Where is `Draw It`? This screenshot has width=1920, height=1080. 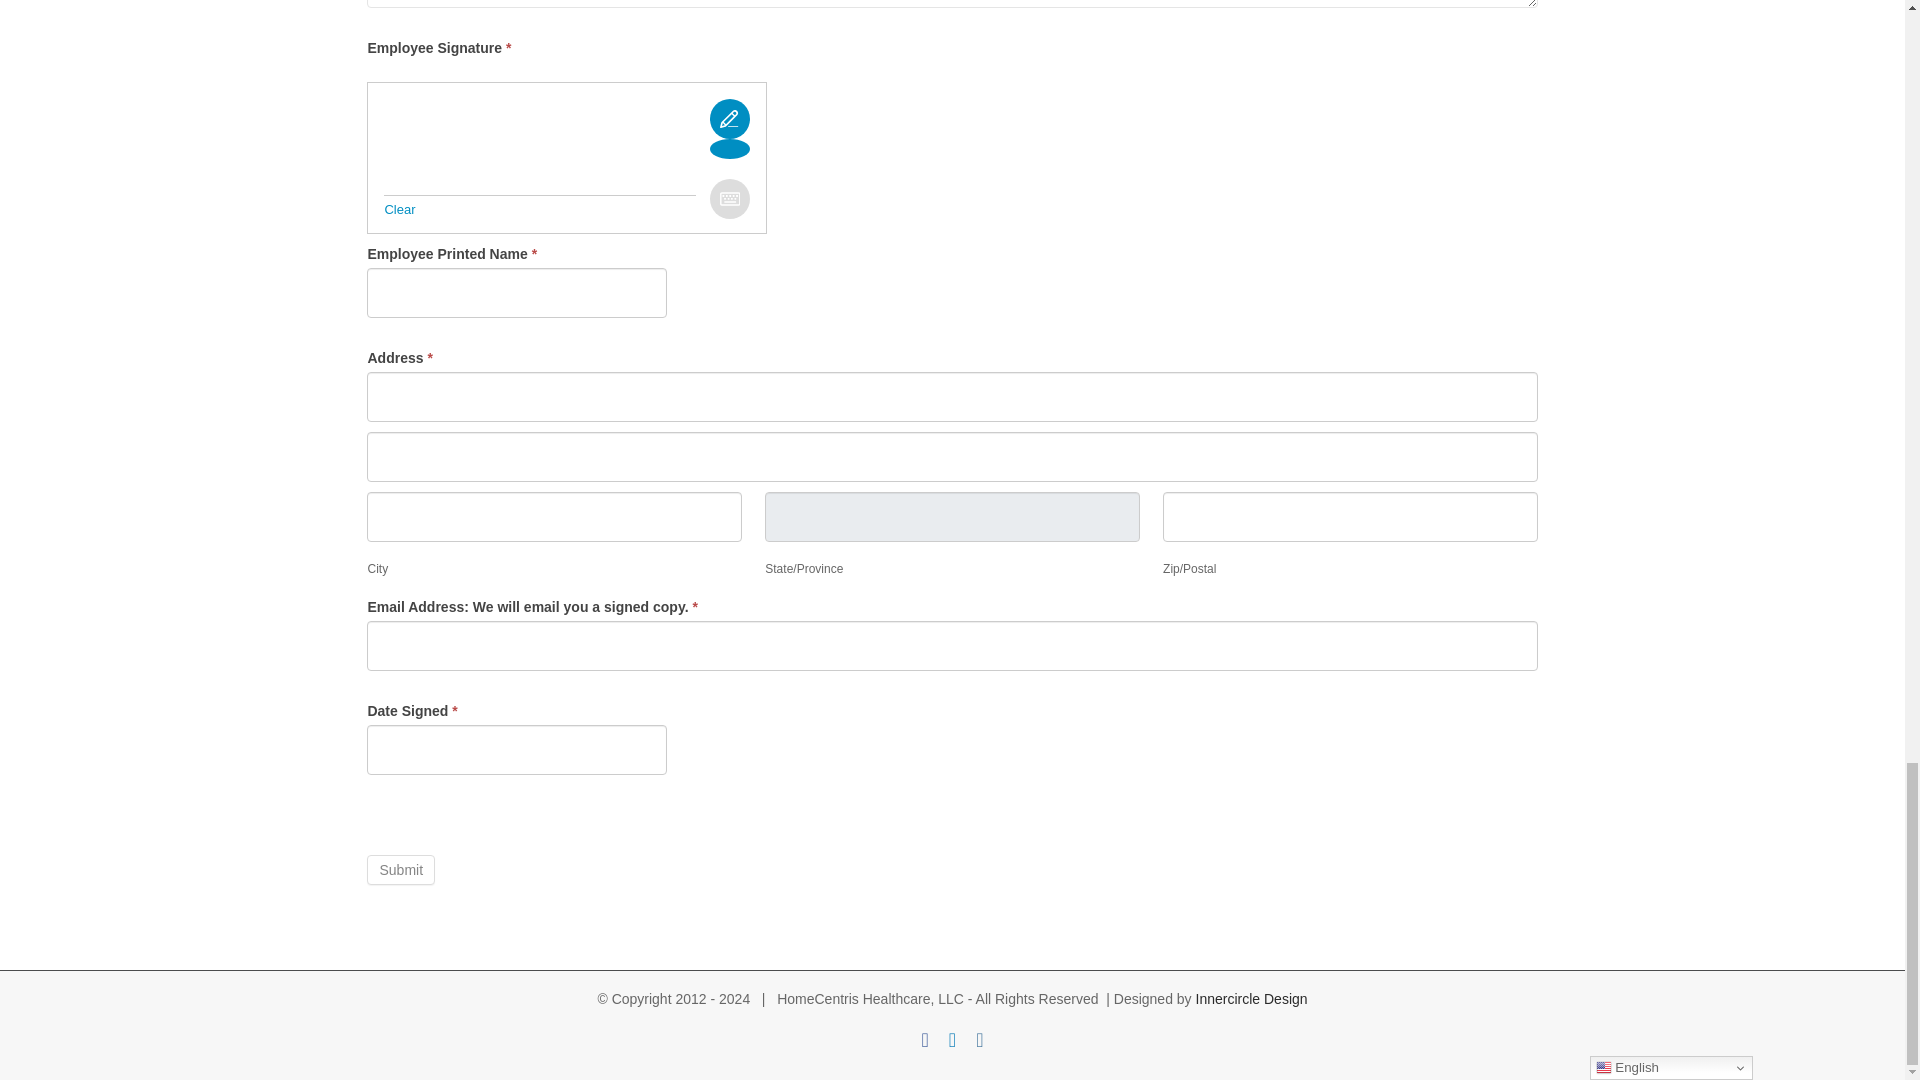 Draw It is located at coordinates (730, 119).